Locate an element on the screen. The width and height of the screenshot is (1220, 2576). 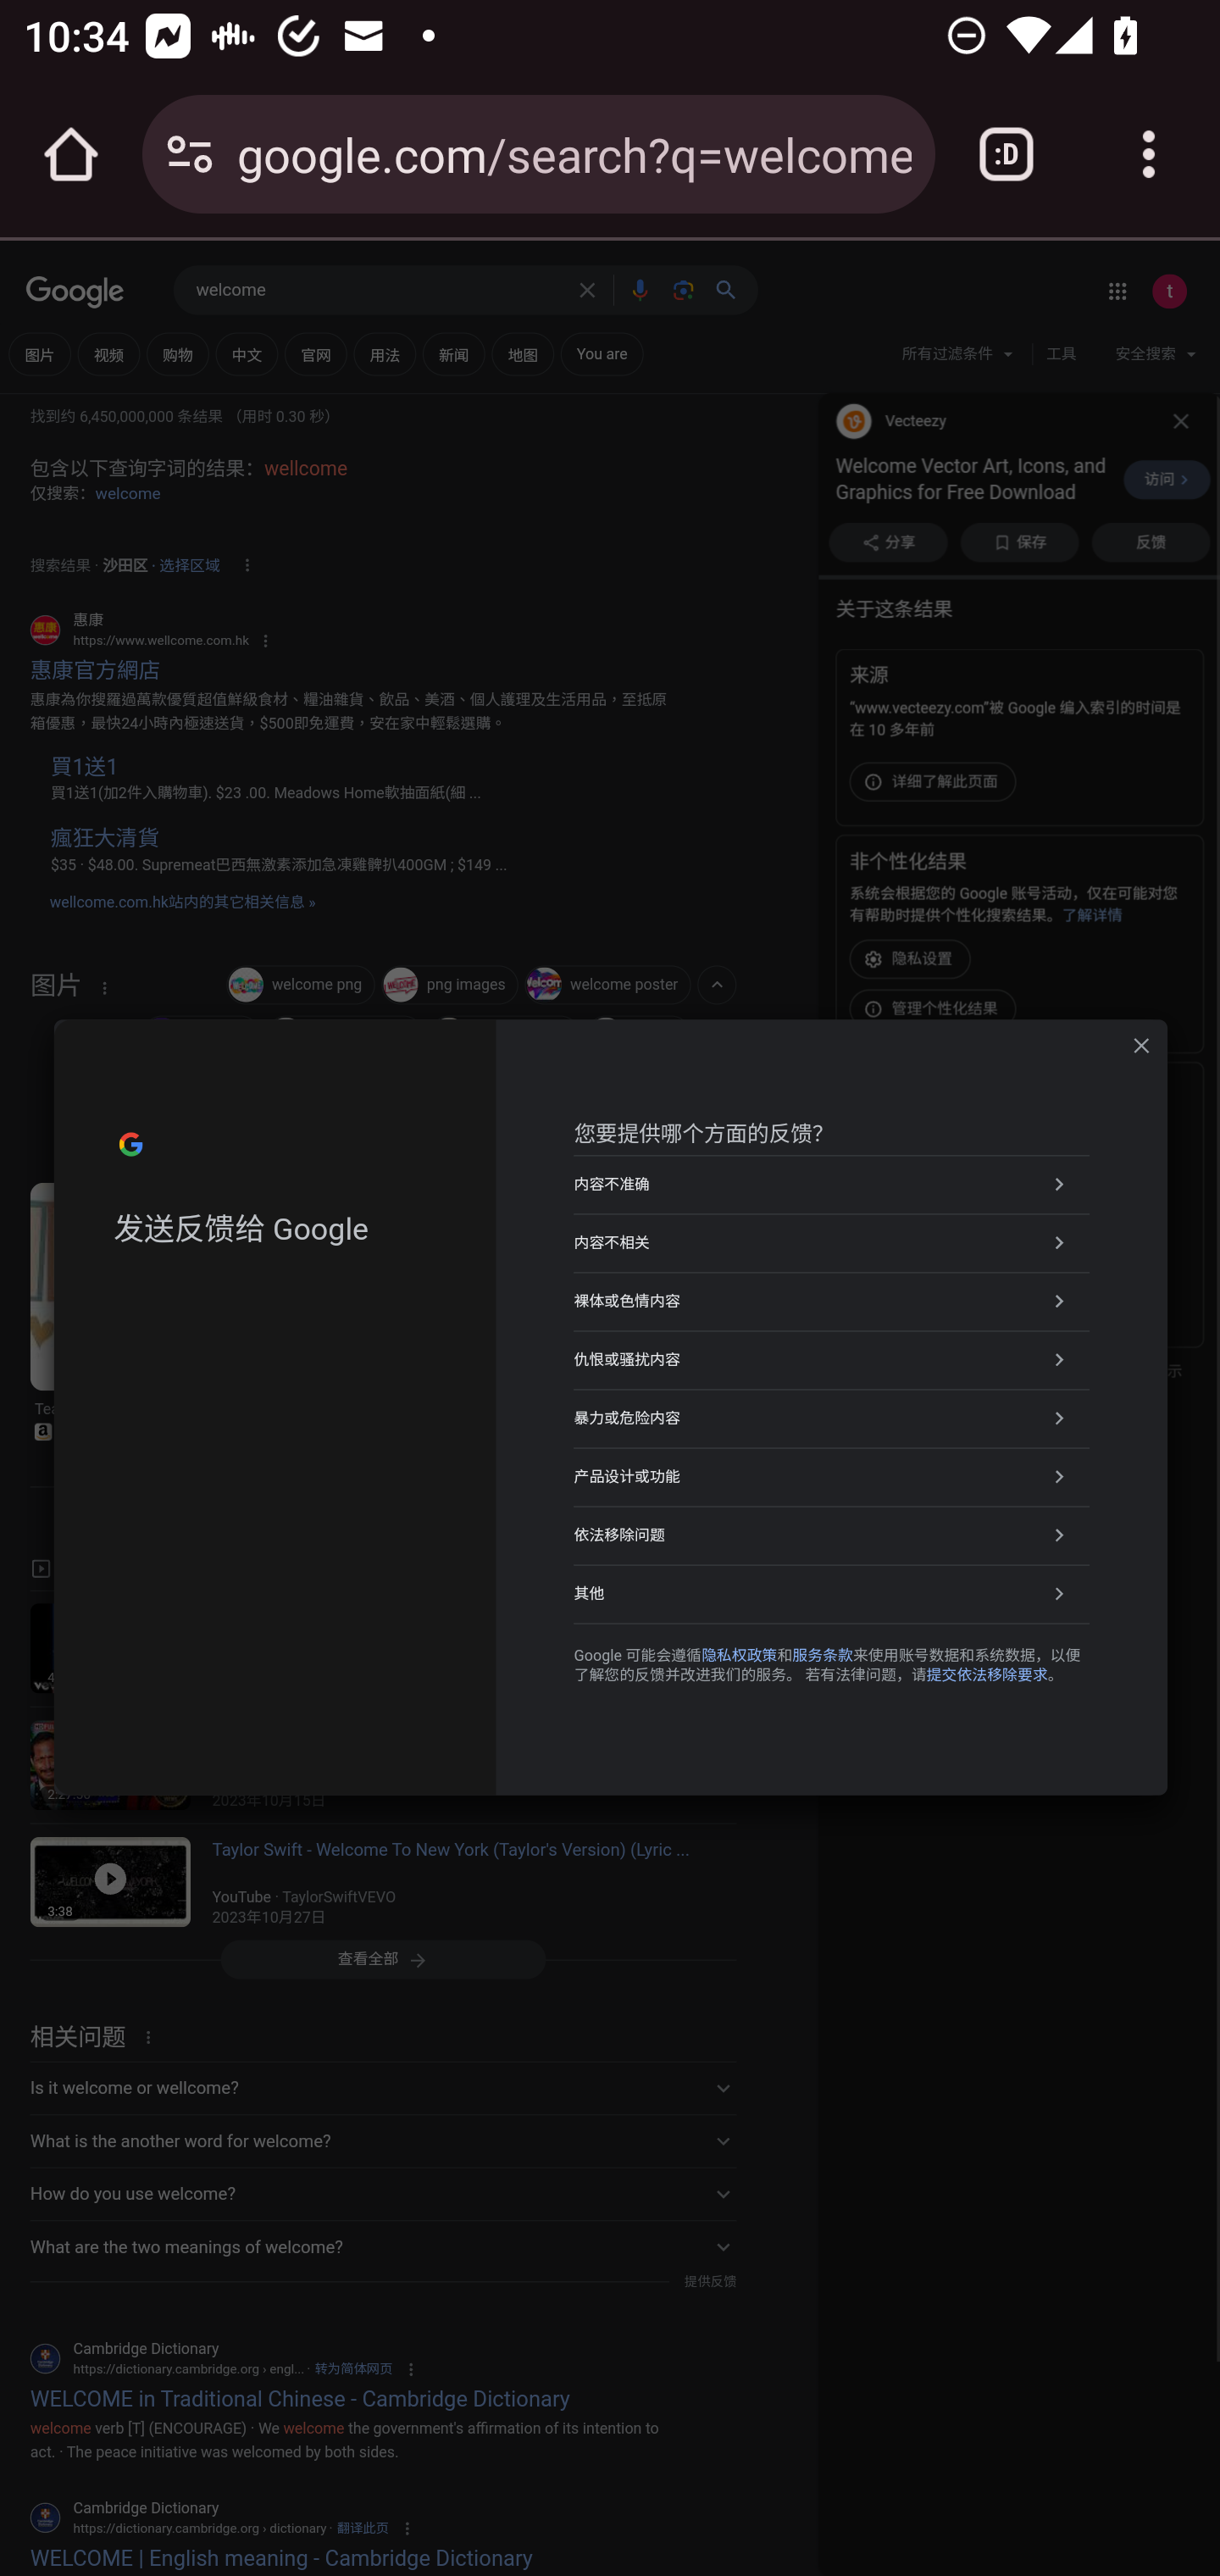
内容不相关 is located at coordinates (832, 1242).